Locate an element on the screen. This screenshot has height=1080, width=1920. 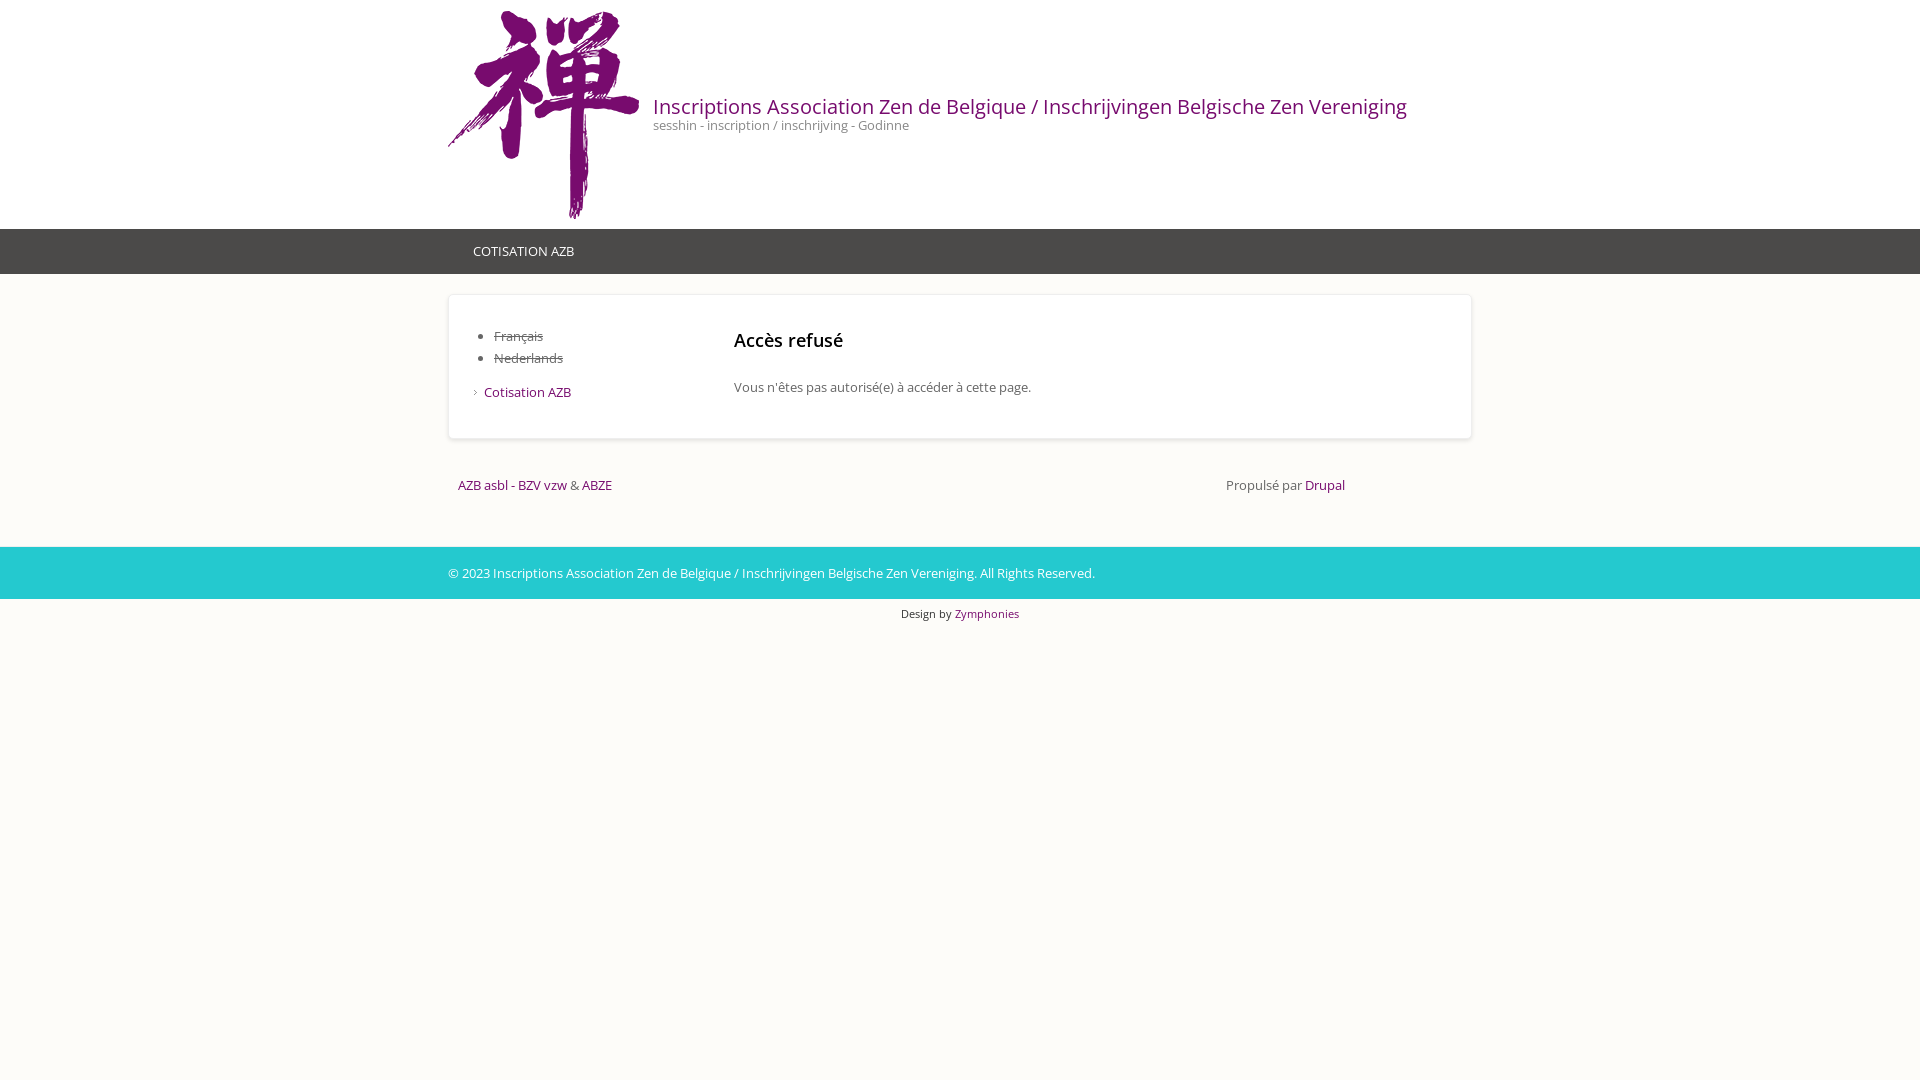
Drupal is located at coordinates (1325, 485).